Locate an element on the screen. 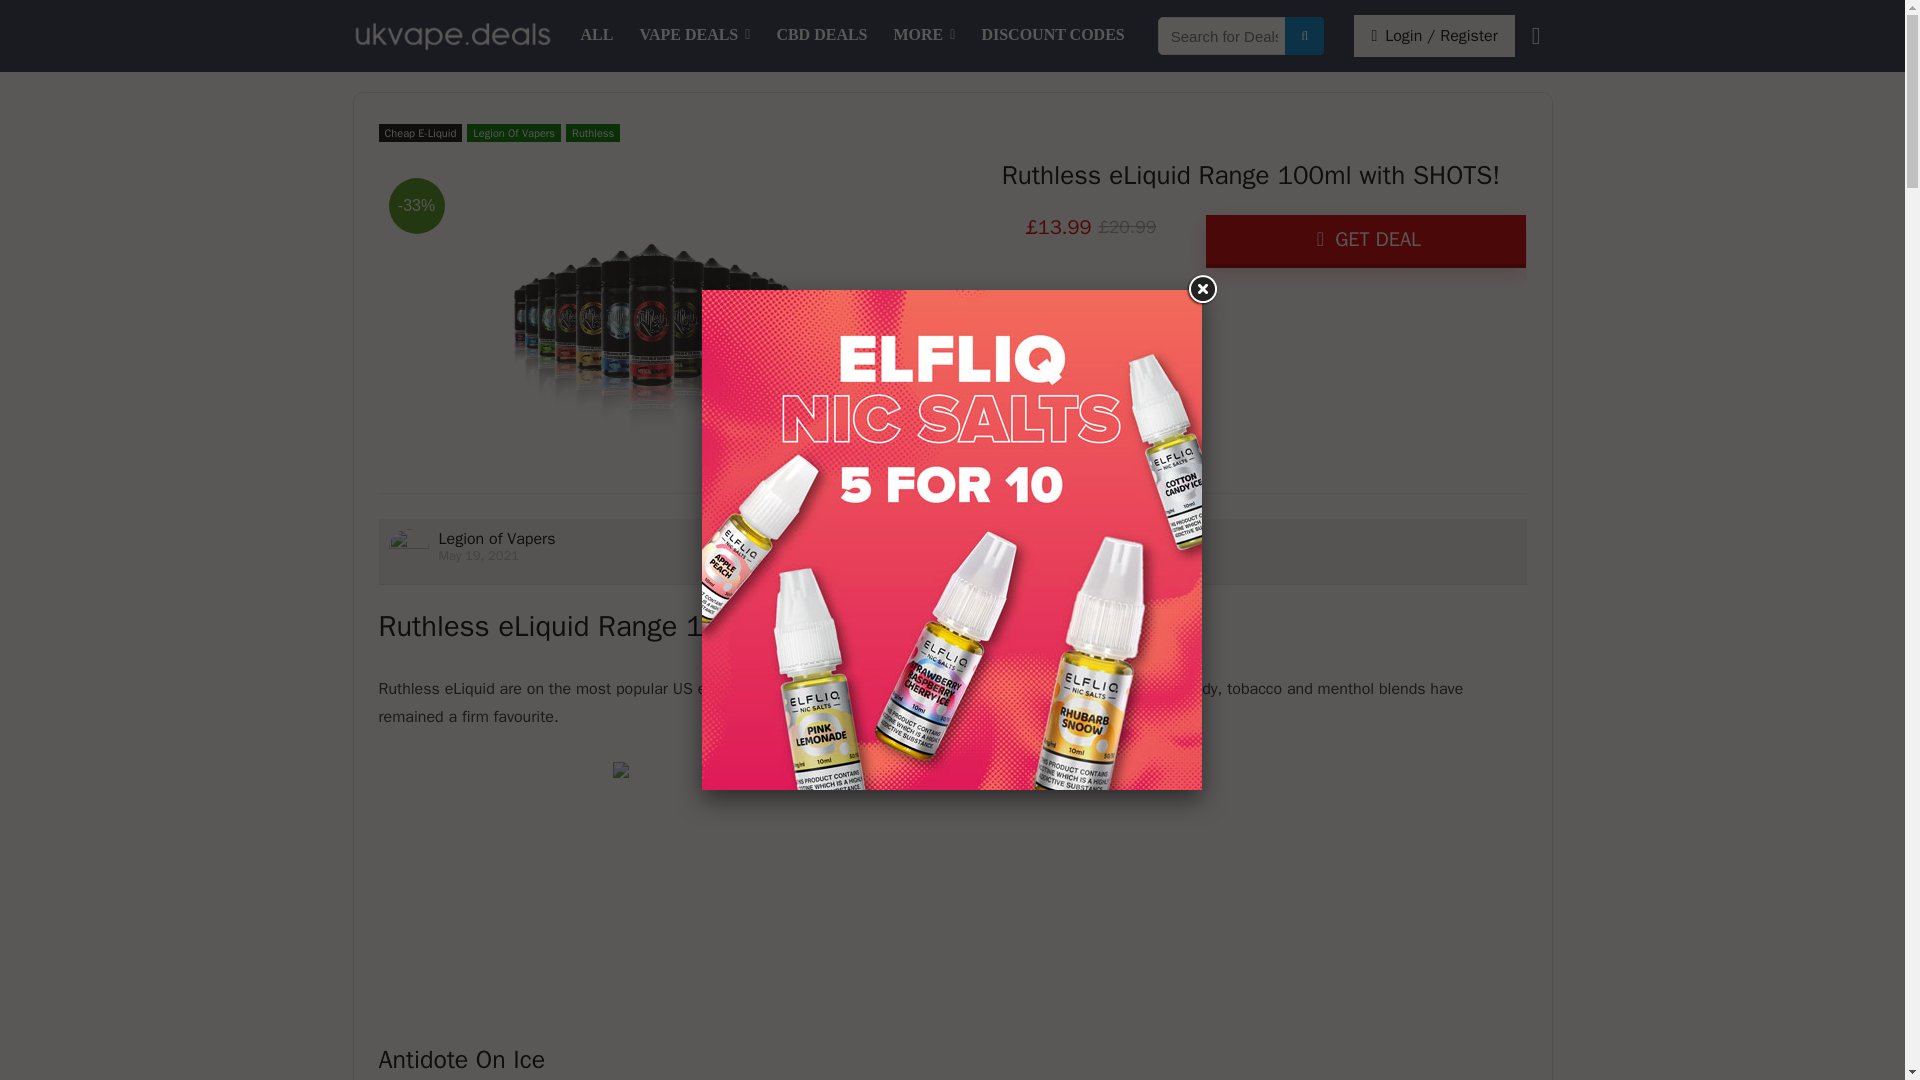 This screenshot has height=1080, width=1920. View all posts in Legion Of Vapers is located at coordinates (513, 132).